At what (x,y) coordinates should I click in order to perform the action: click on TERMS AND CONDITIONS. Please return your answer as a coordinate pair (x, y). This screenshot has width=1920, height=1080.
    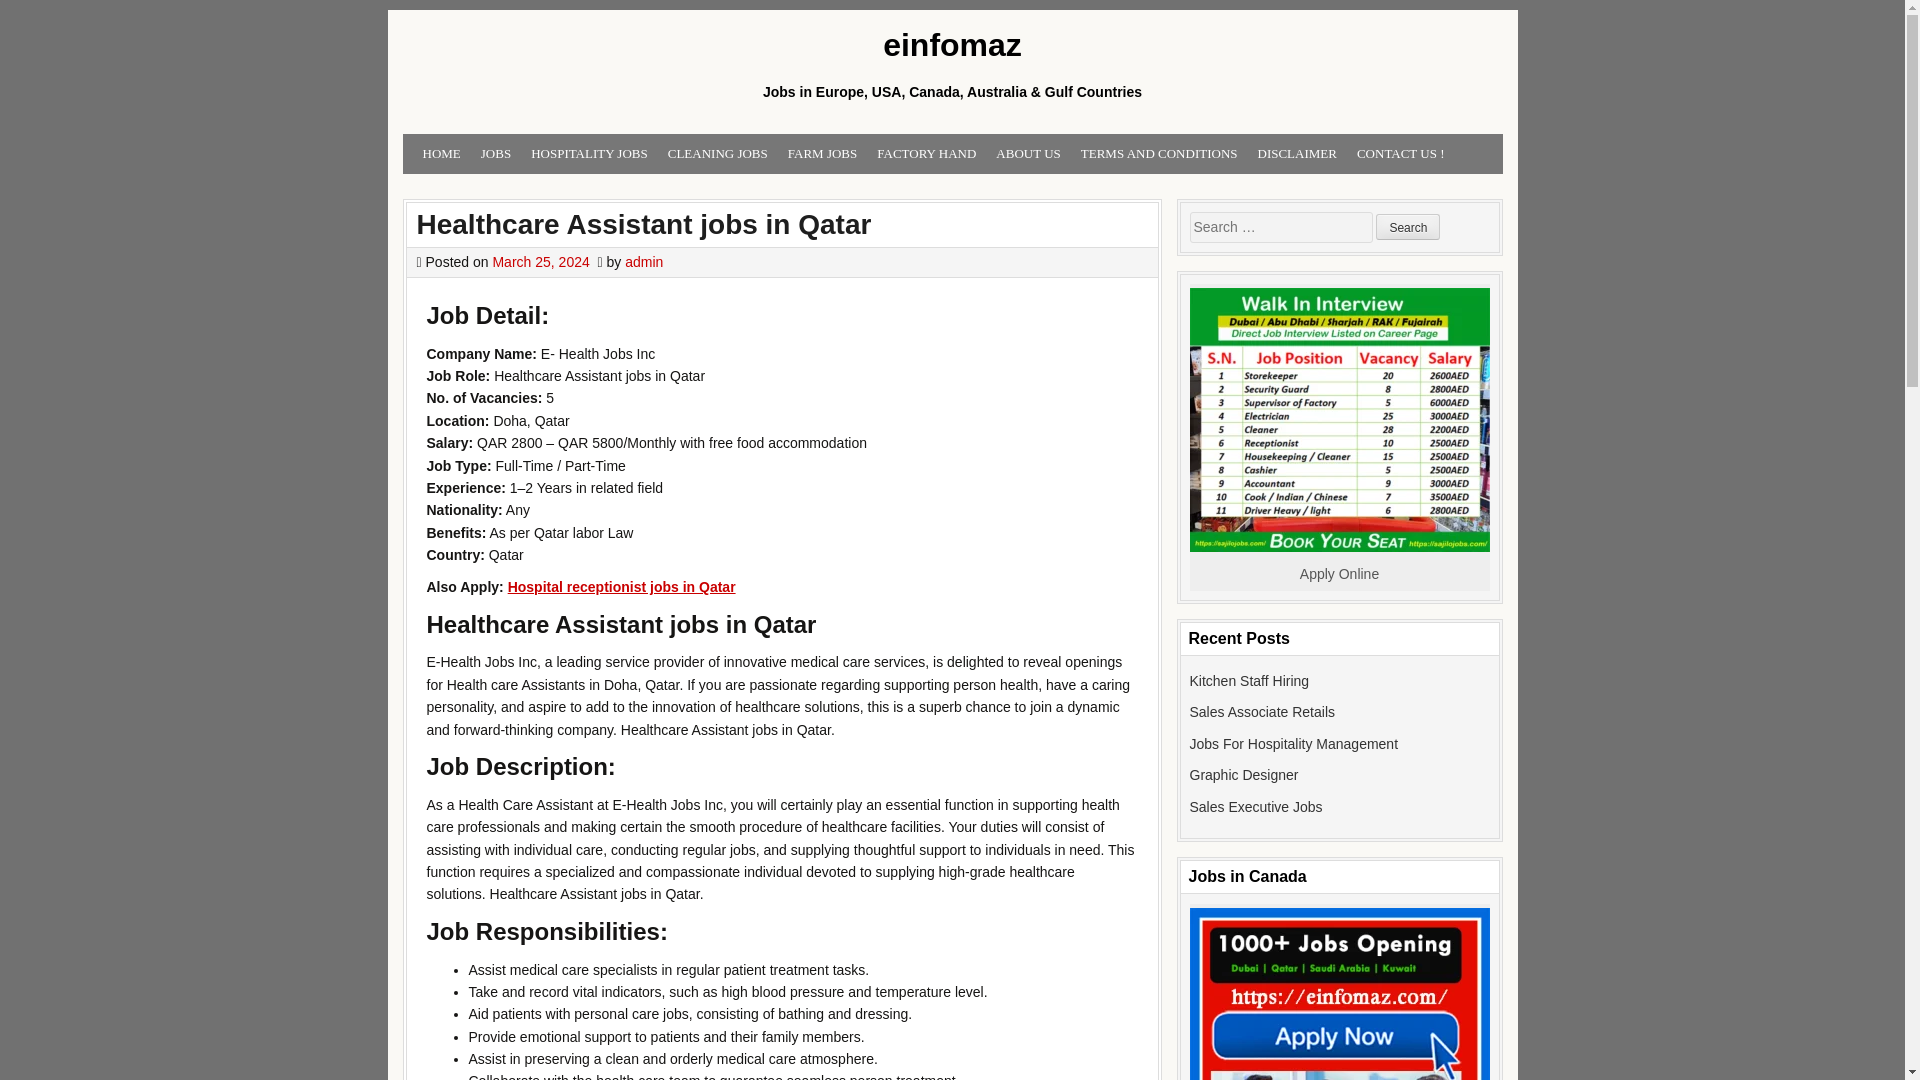
    Looking at the image, I should click on (1160, 154).